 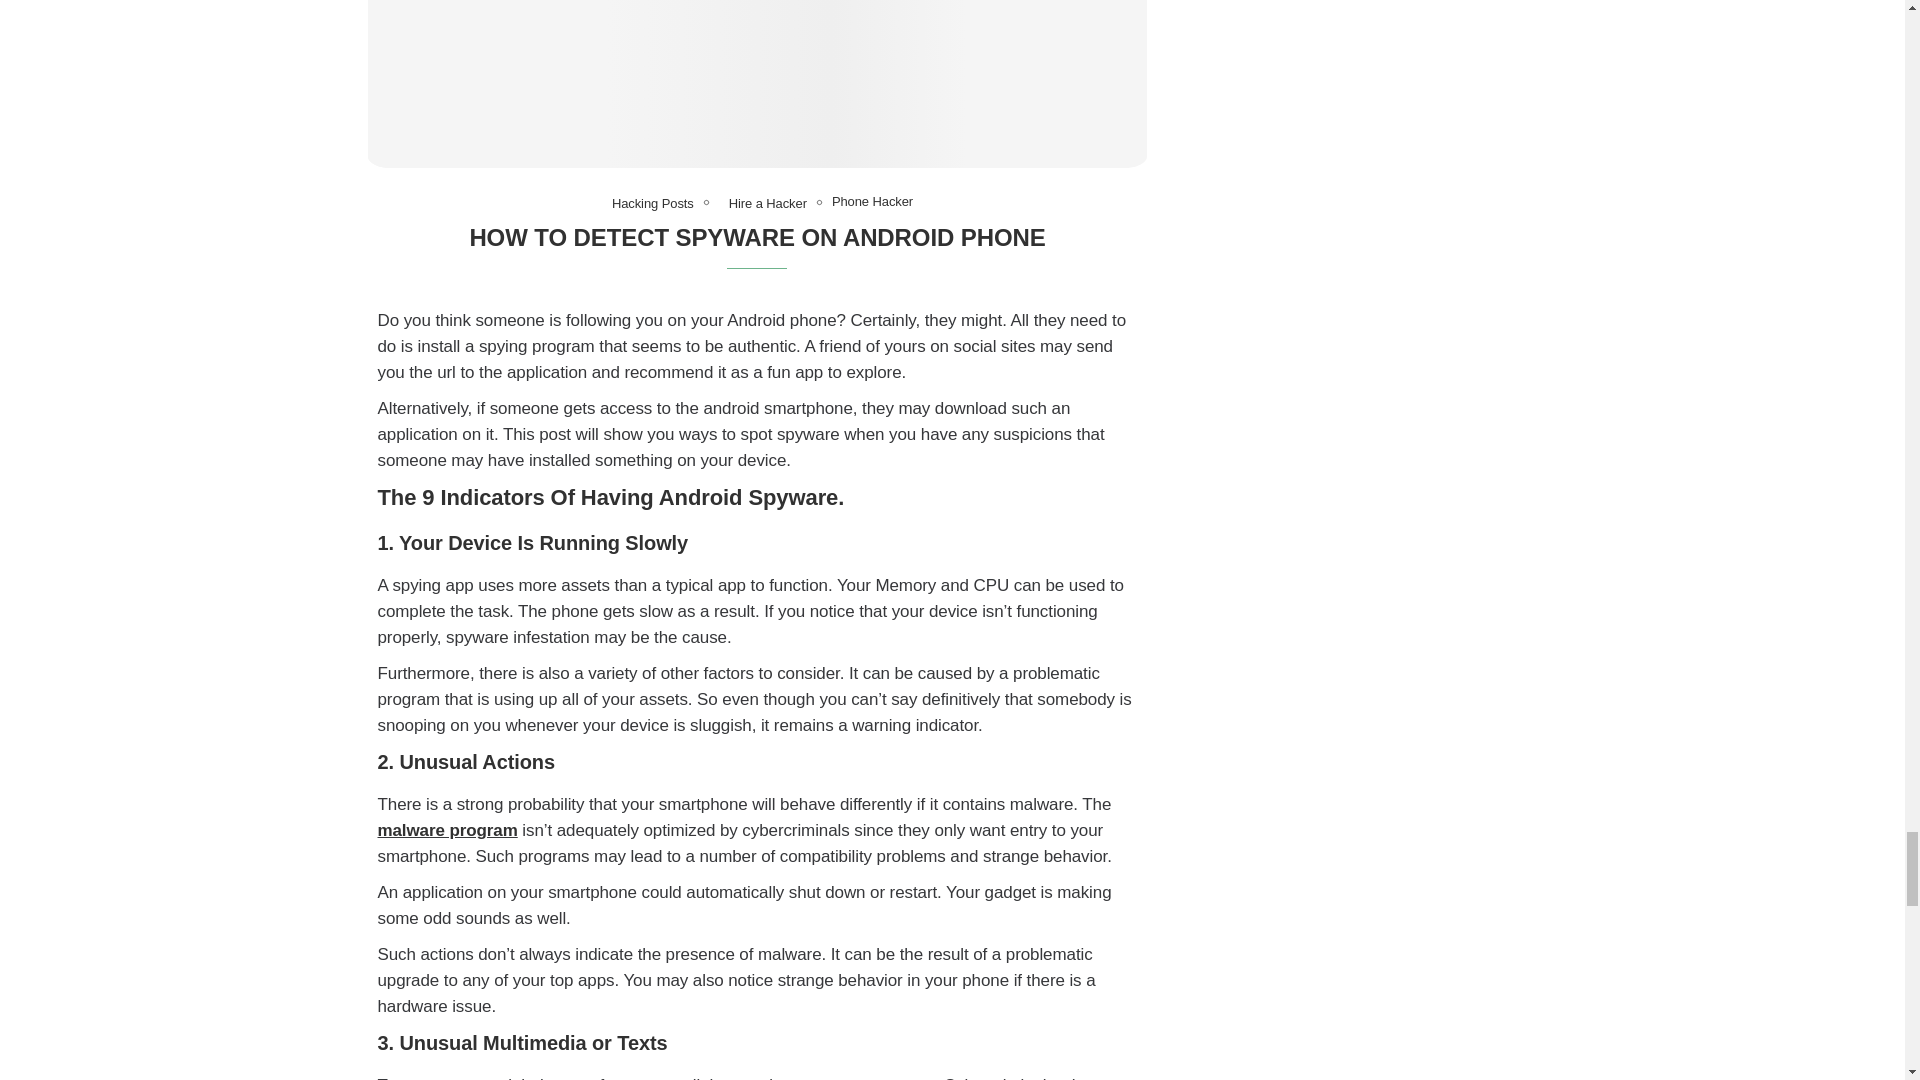 I want to click on how to detect spyware on android phone, so click(x=758, y=84).